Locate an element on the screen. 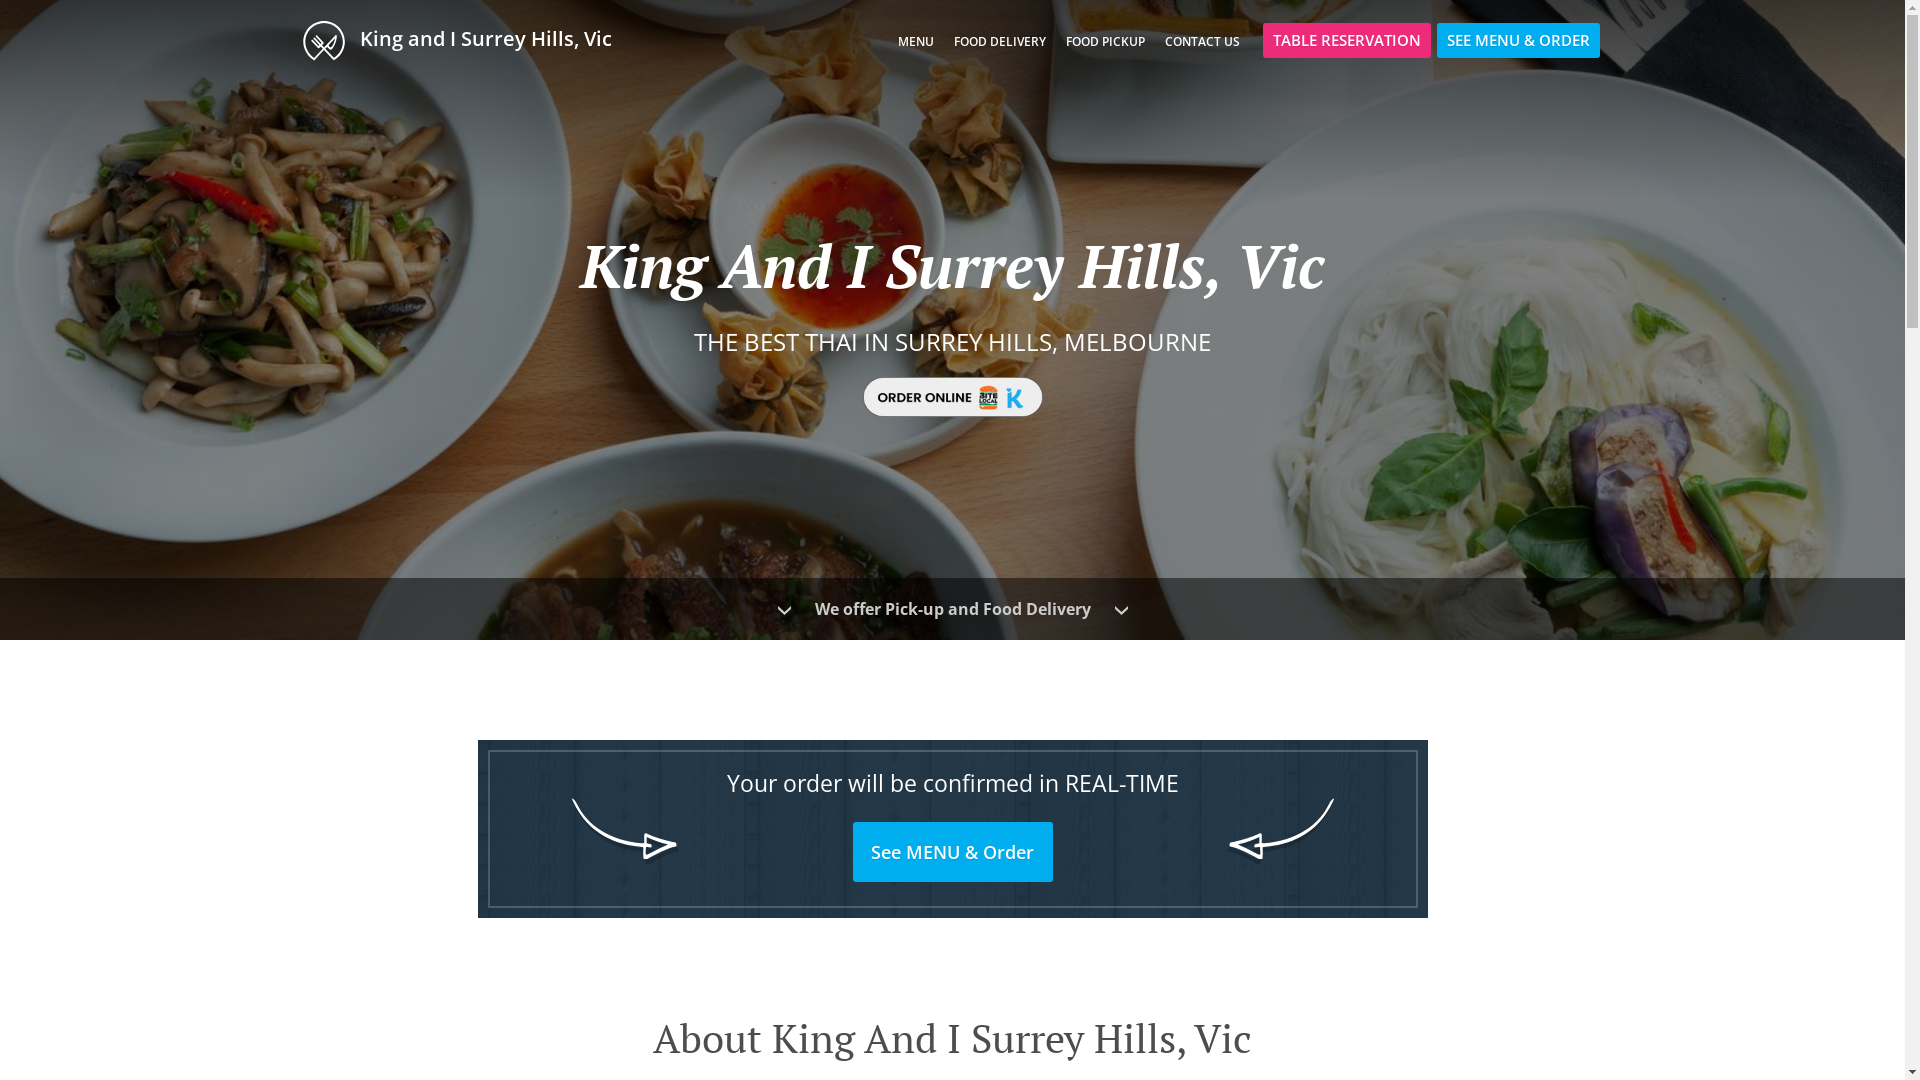 This screenshot has width=1920, height=1080. TABLE RESERVATION is located at coordinates (1347, 40).